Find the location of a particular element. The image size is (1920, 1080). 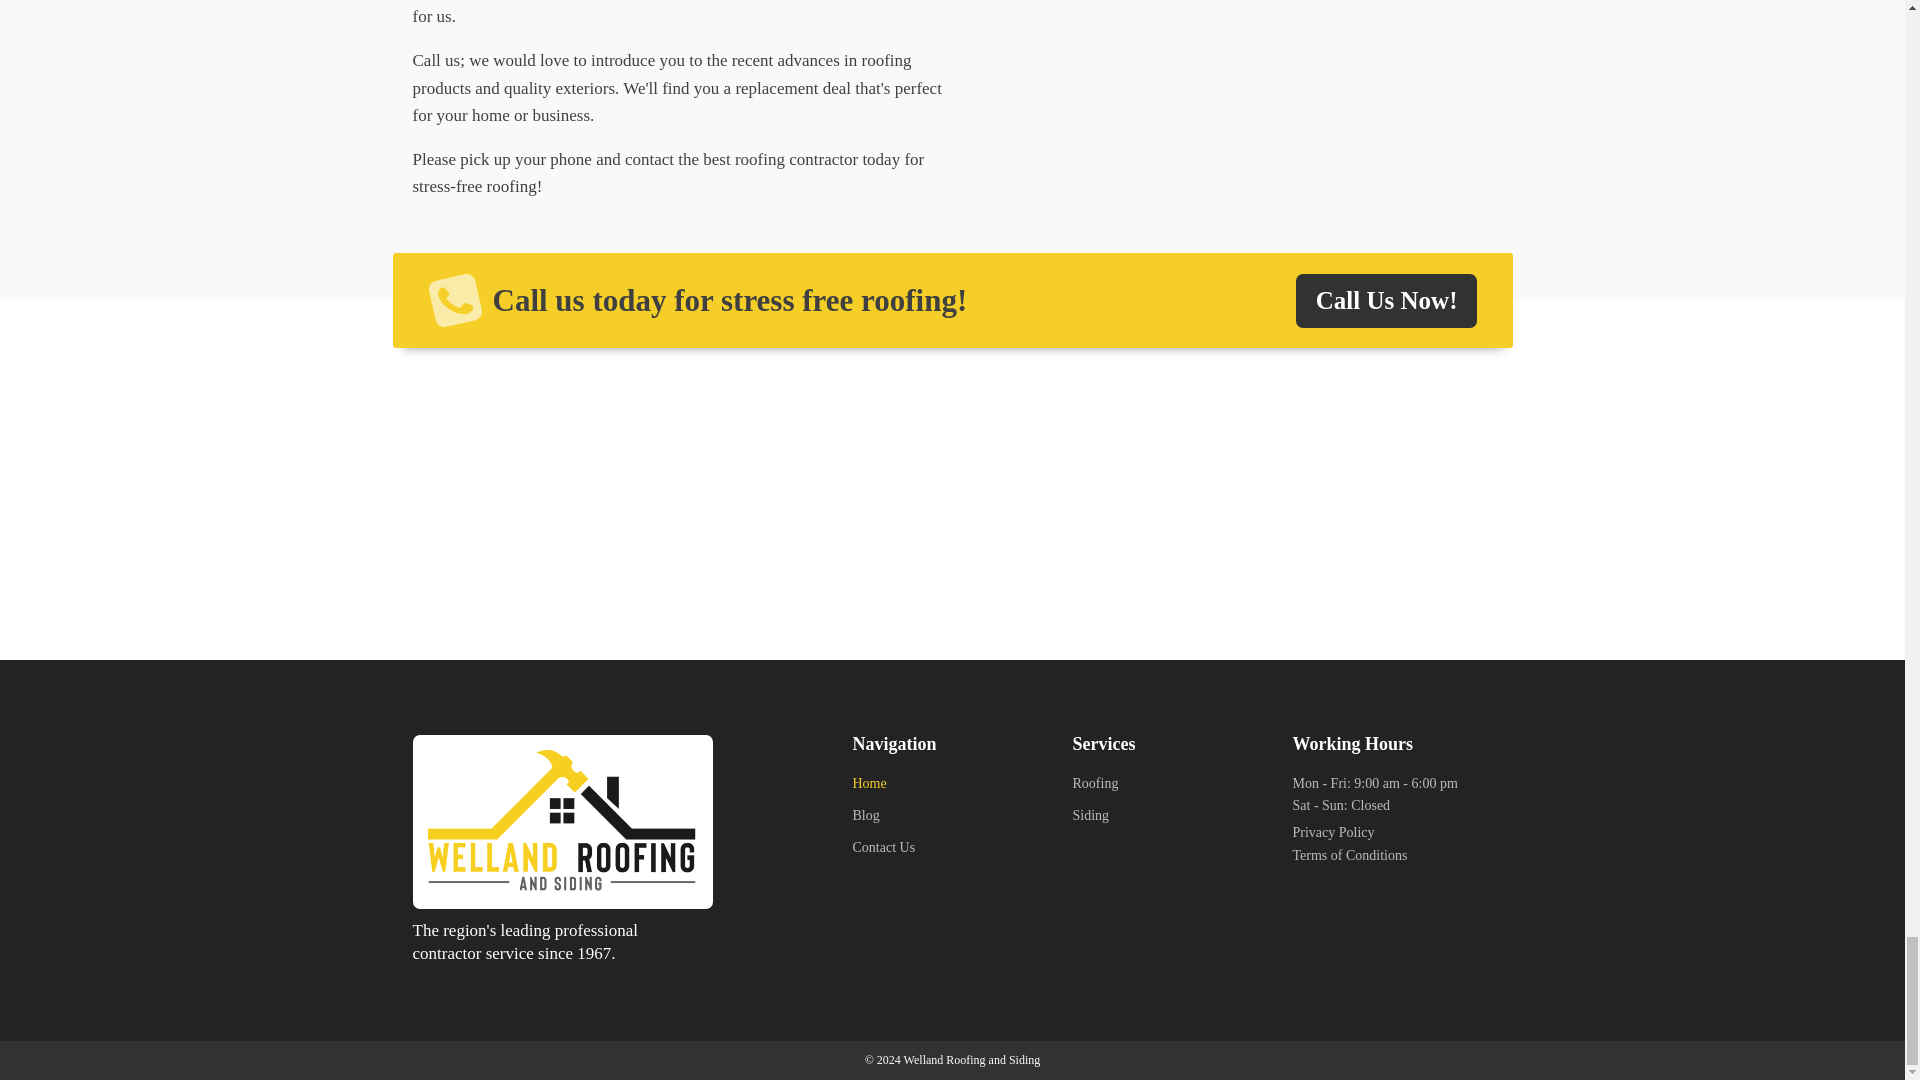

Roofing is located at coordinates (1094, 788).